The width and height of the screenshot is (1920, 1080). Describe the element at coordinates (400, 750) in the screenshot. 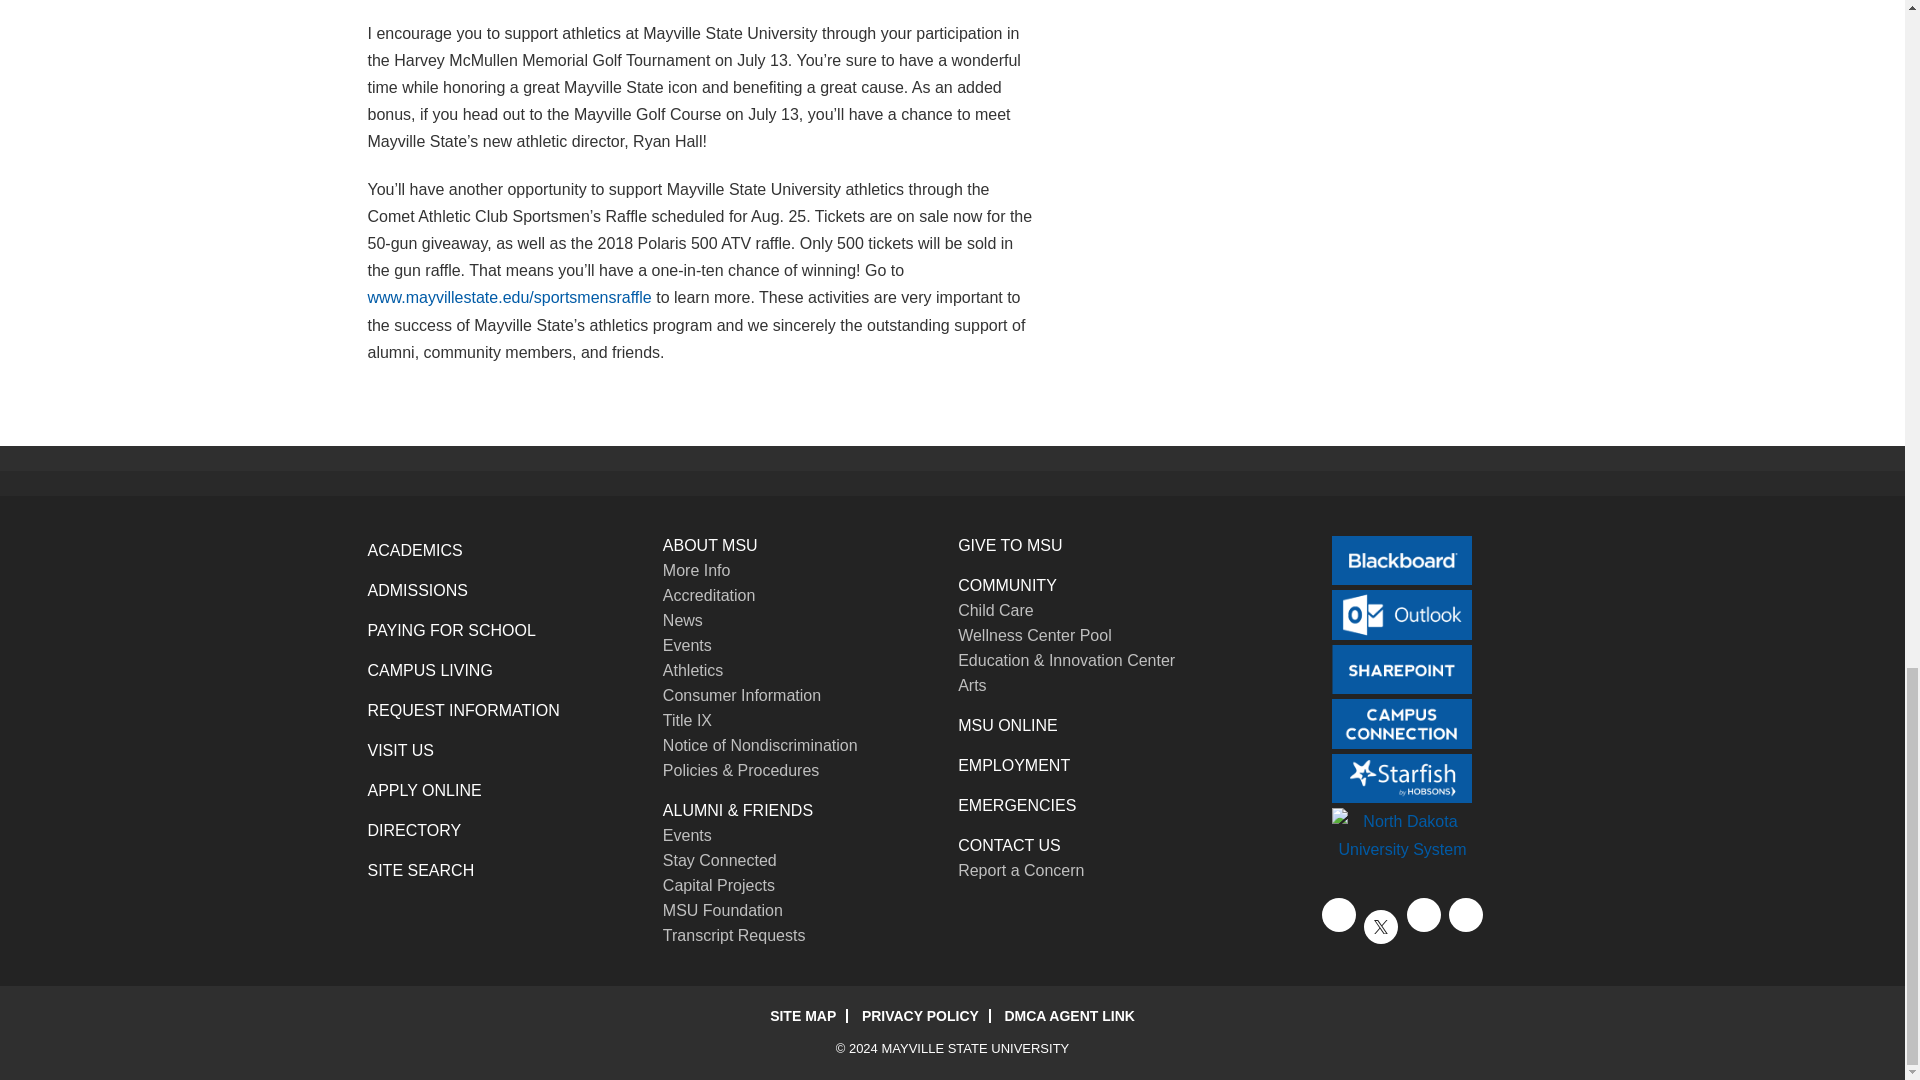

I see `Visit Us` at that location.